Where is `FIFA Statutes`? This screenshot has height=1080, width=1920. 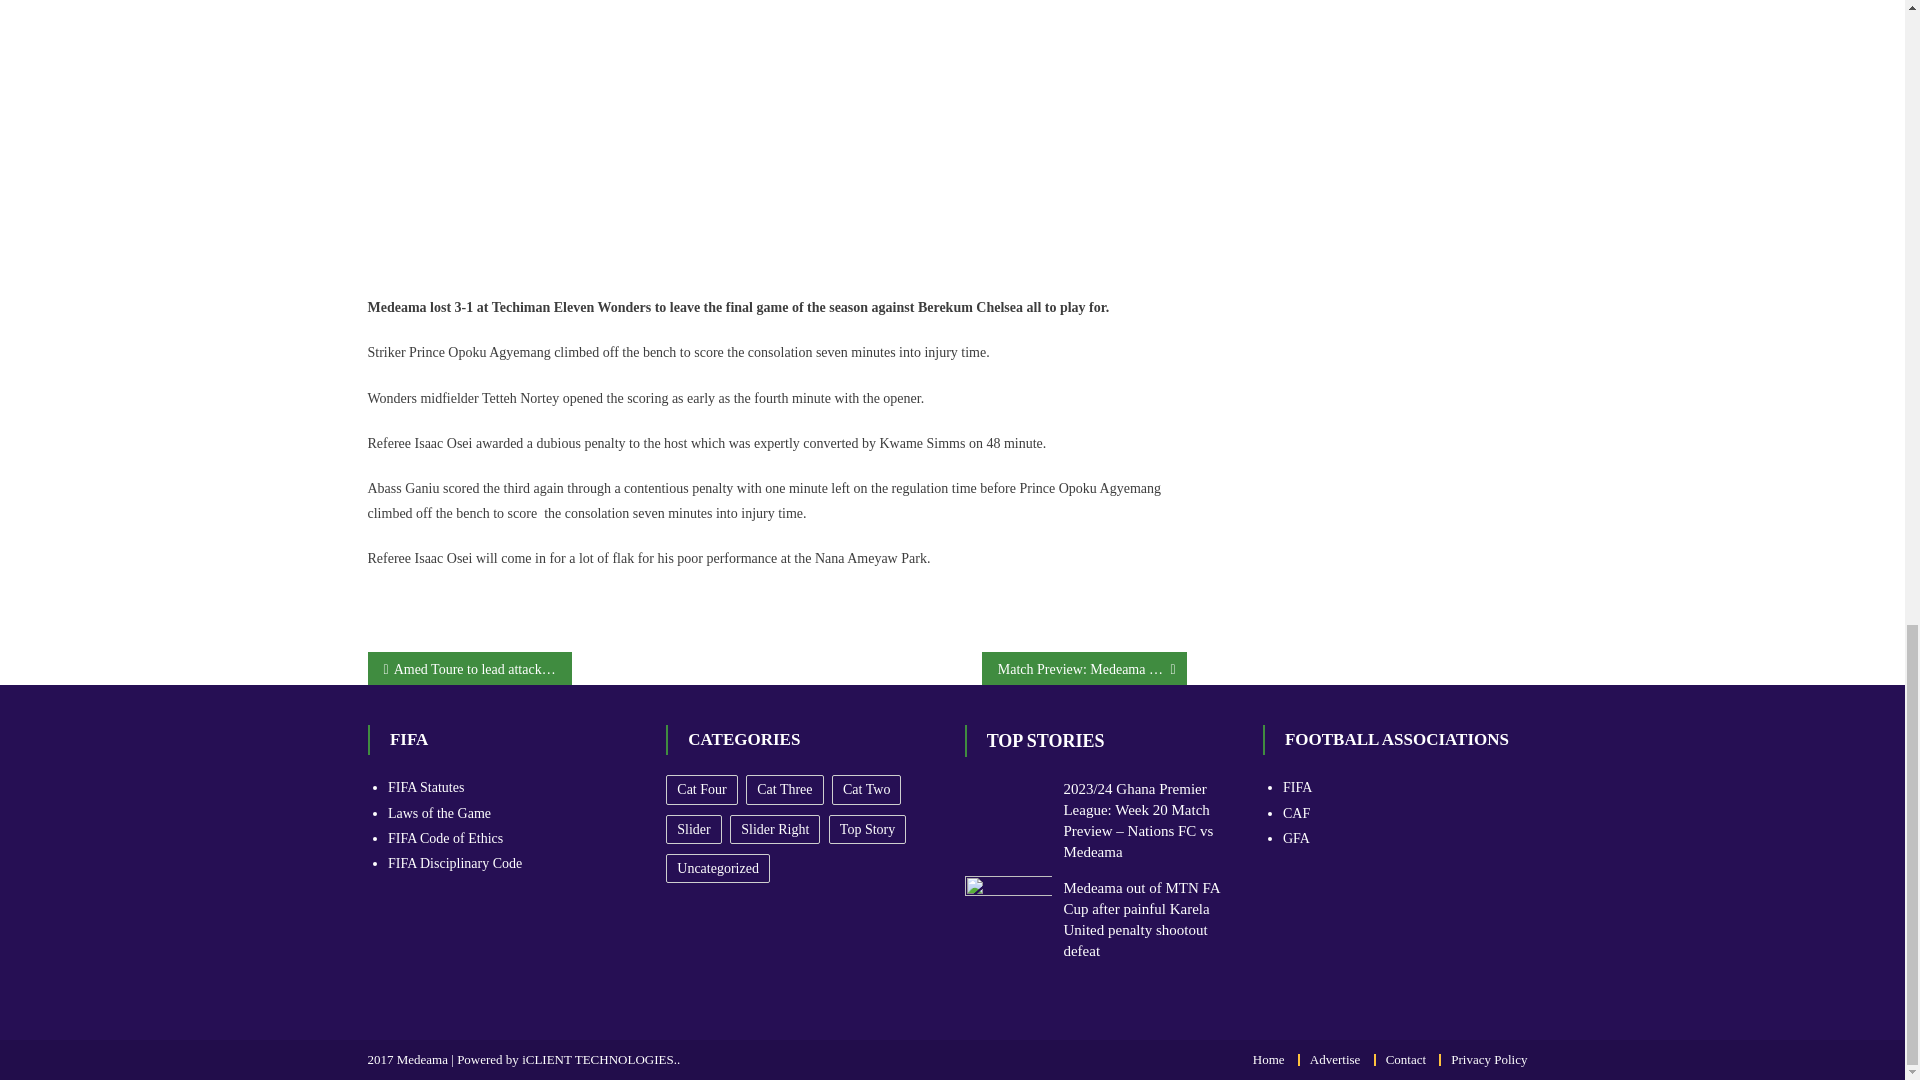
FIFA Statutes is located at coordinates (426, 786).